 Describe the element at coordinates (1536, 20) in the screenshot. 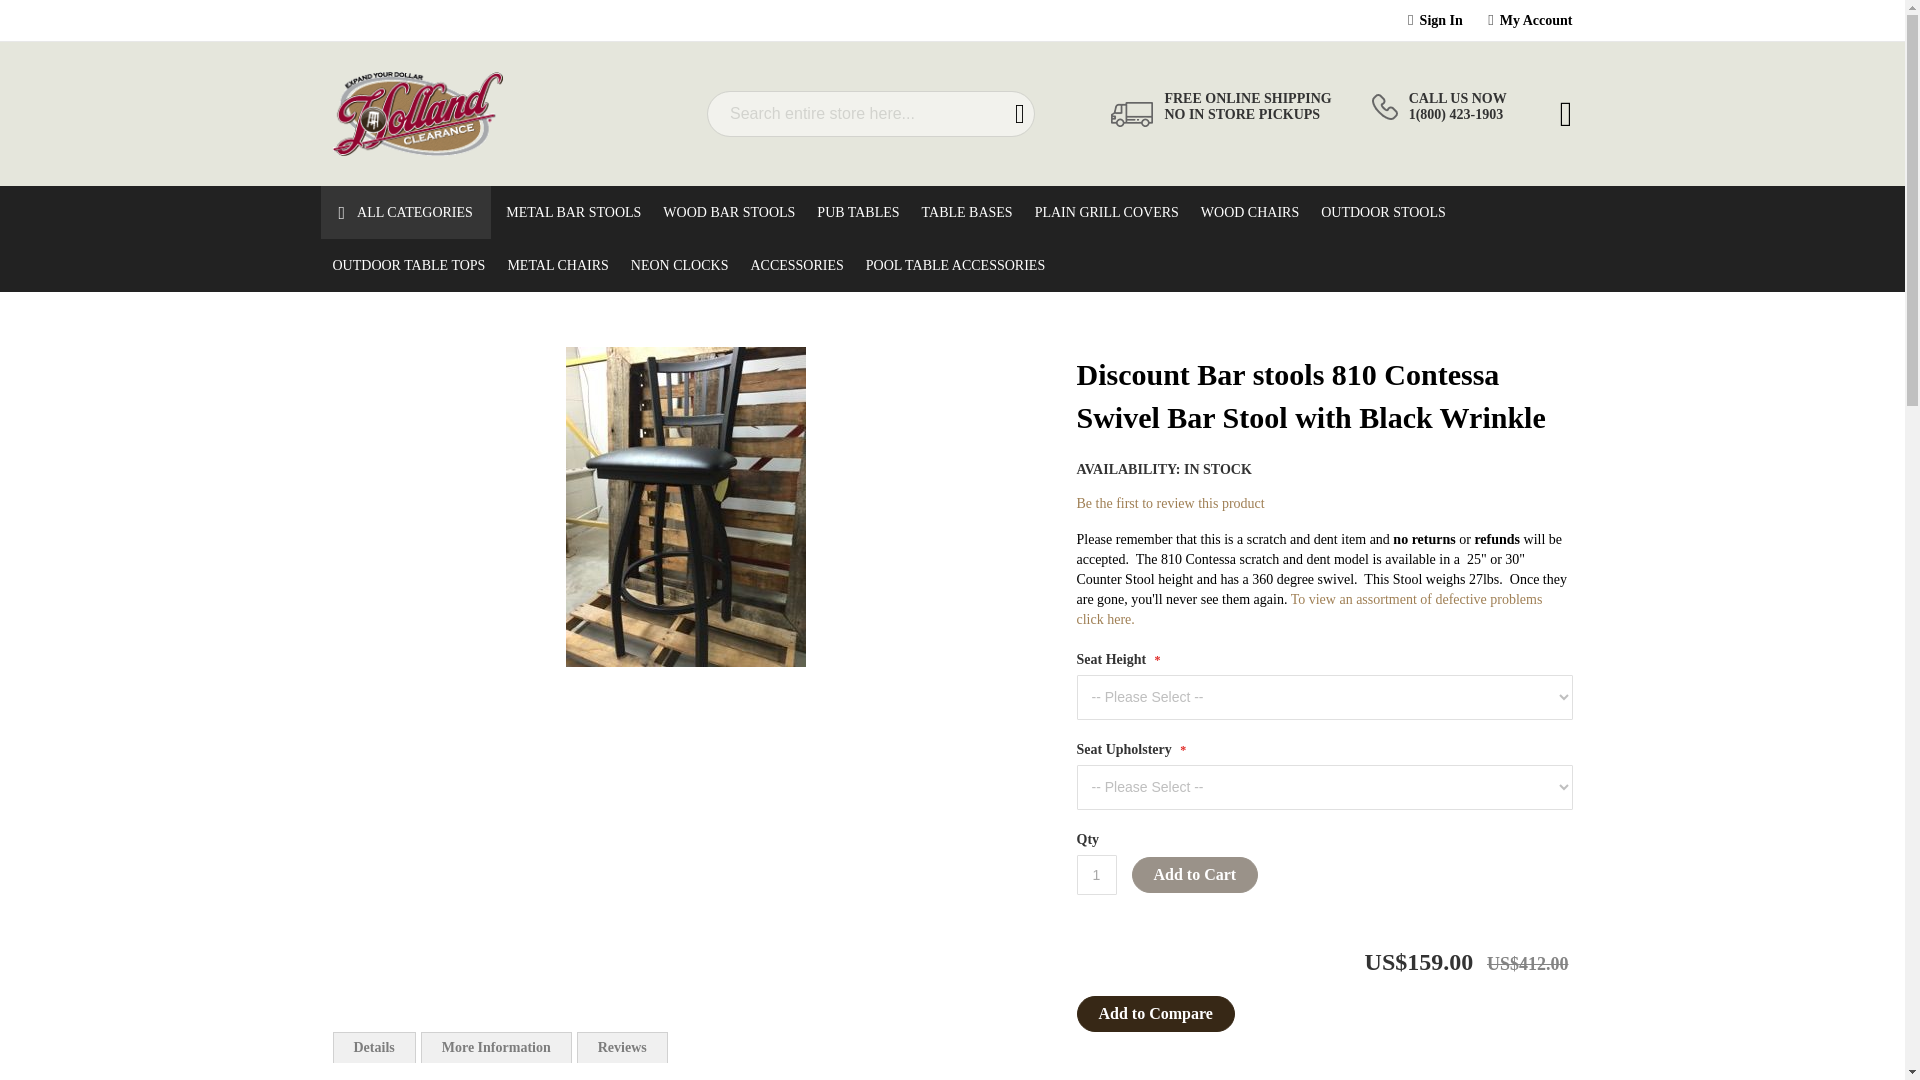

I see `My Account` at that location.